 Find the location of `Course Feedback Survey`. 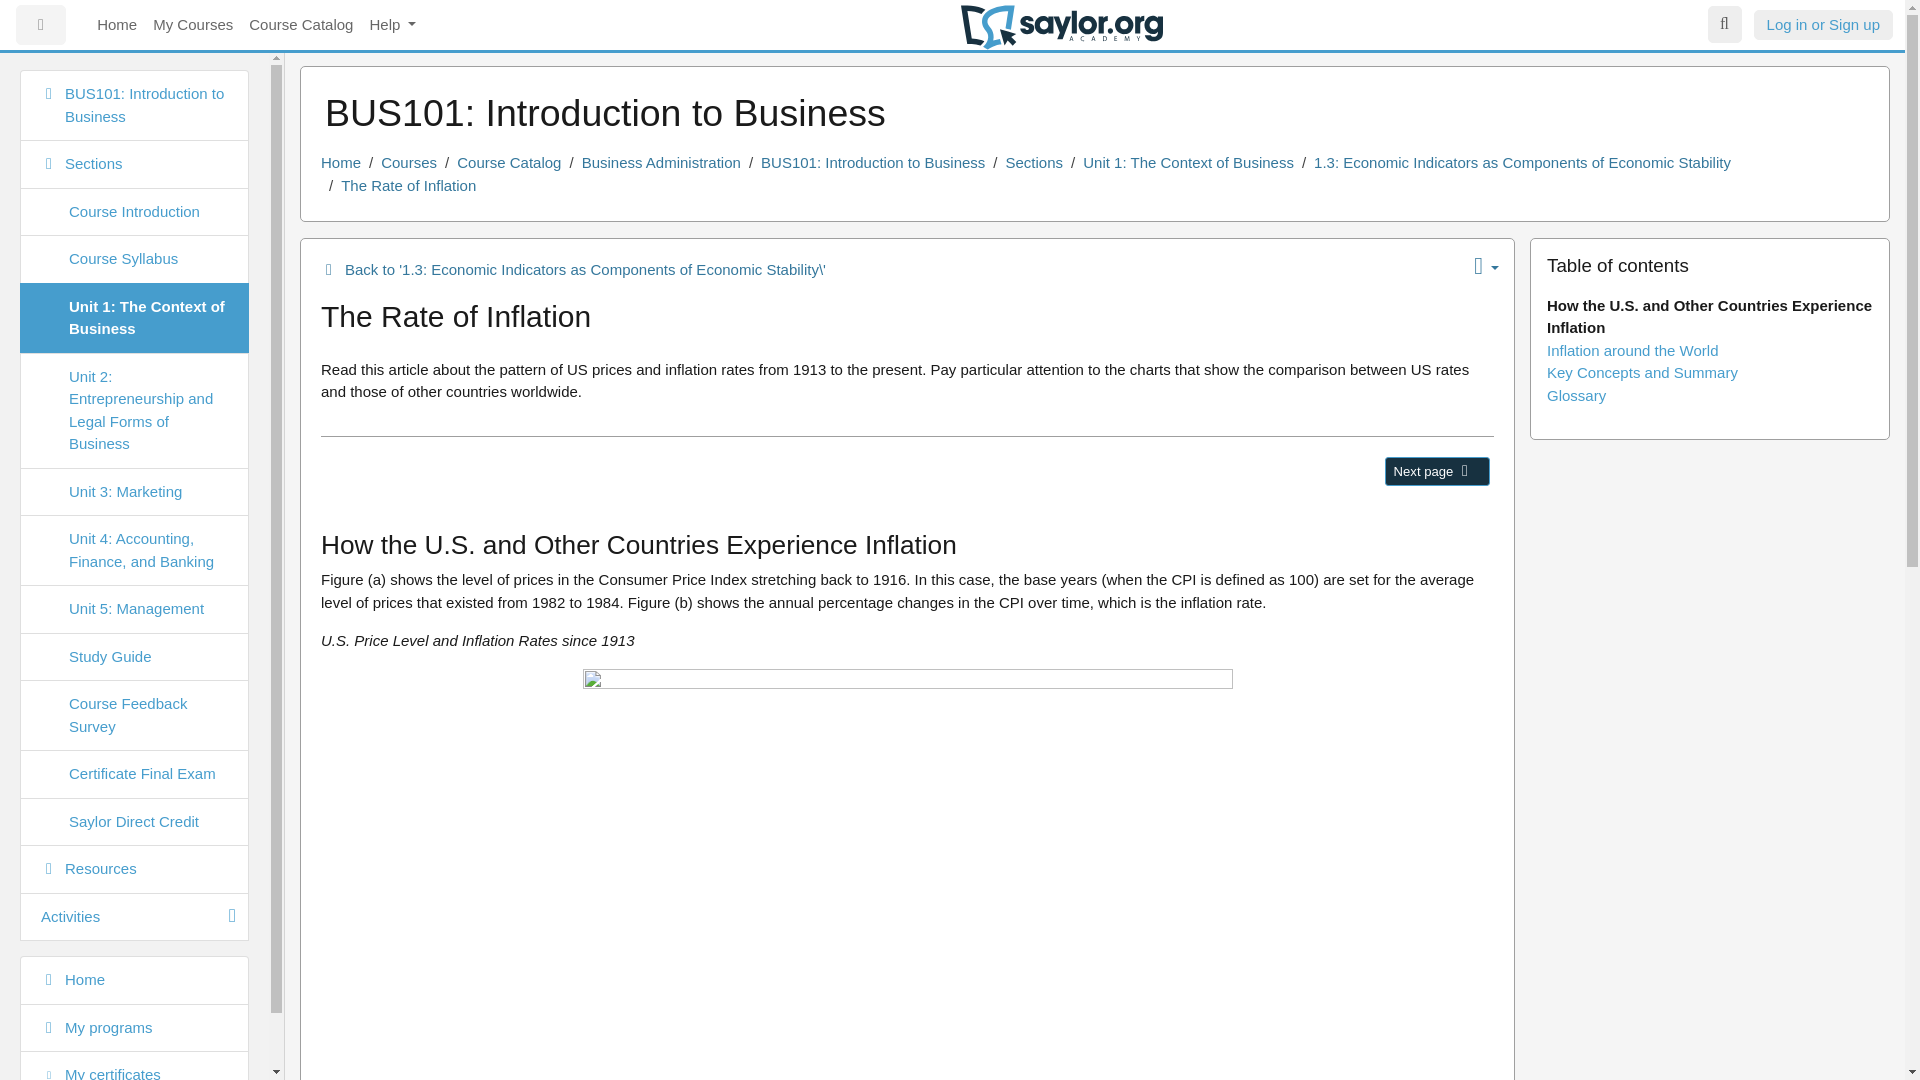

Course Feedback Survey is located at coordinates (134, 715).